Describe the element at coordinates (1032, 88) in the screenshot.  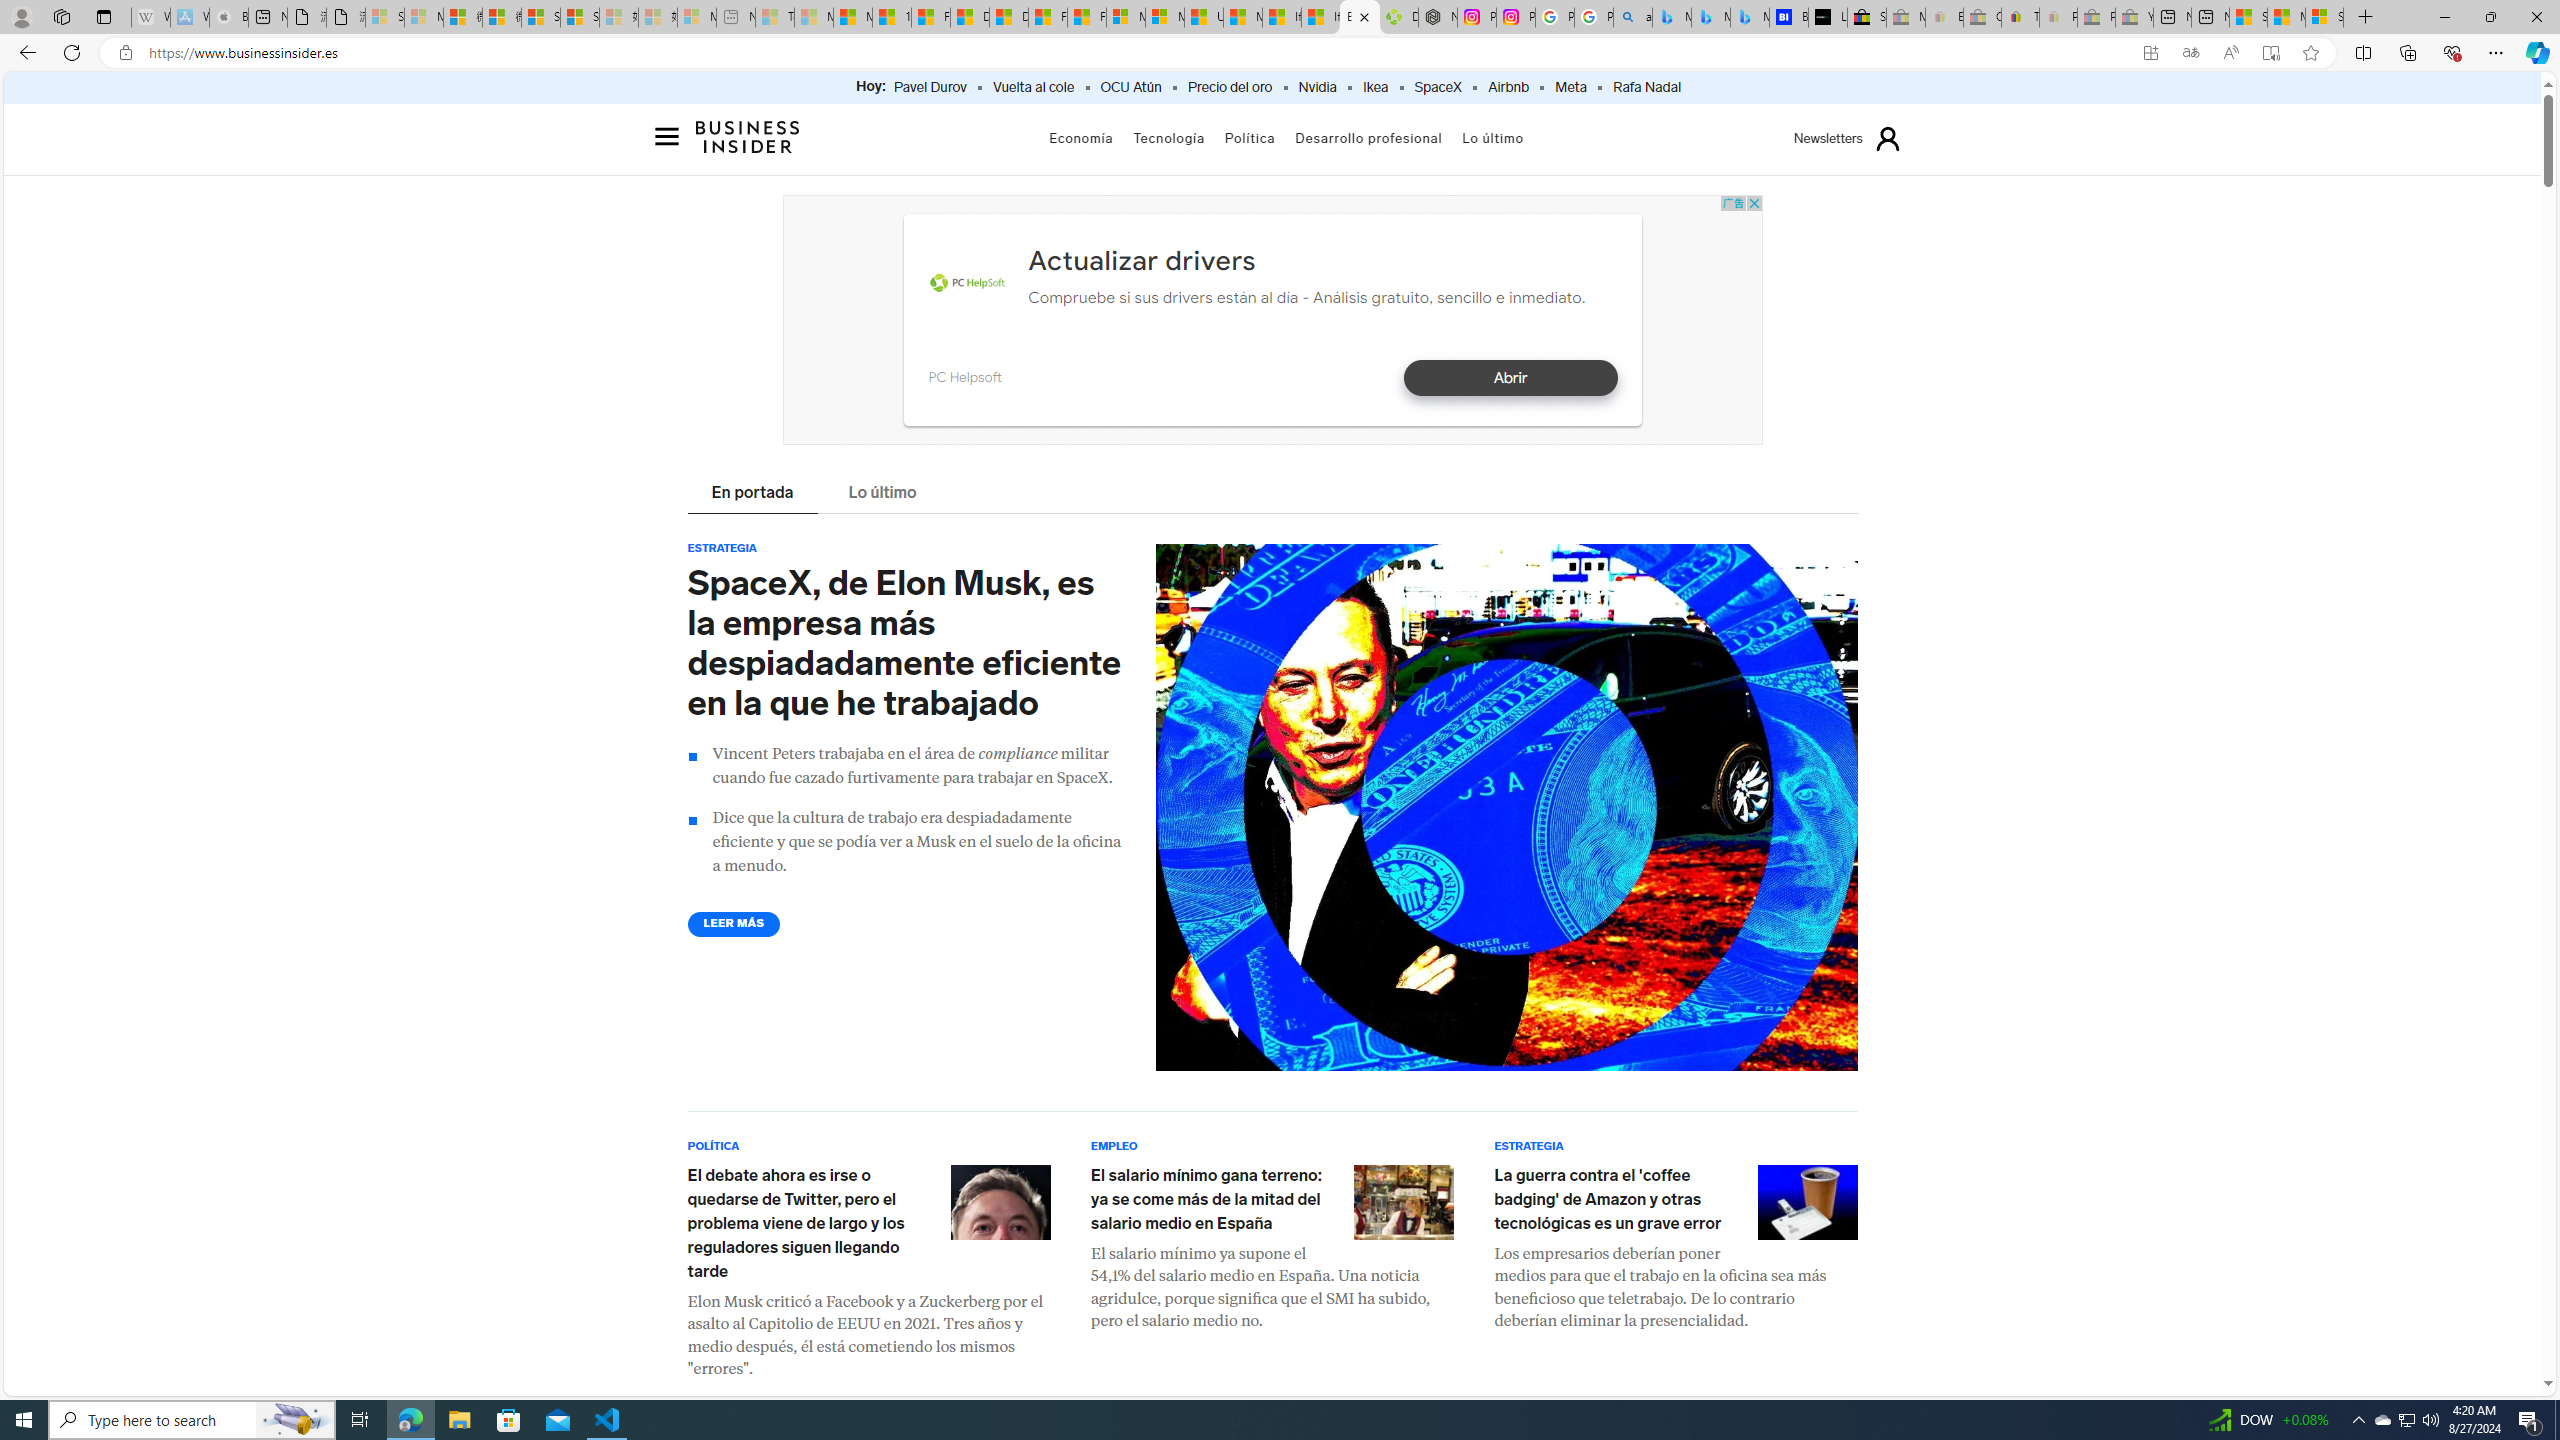
I see `Vuelta al cole` at that location.